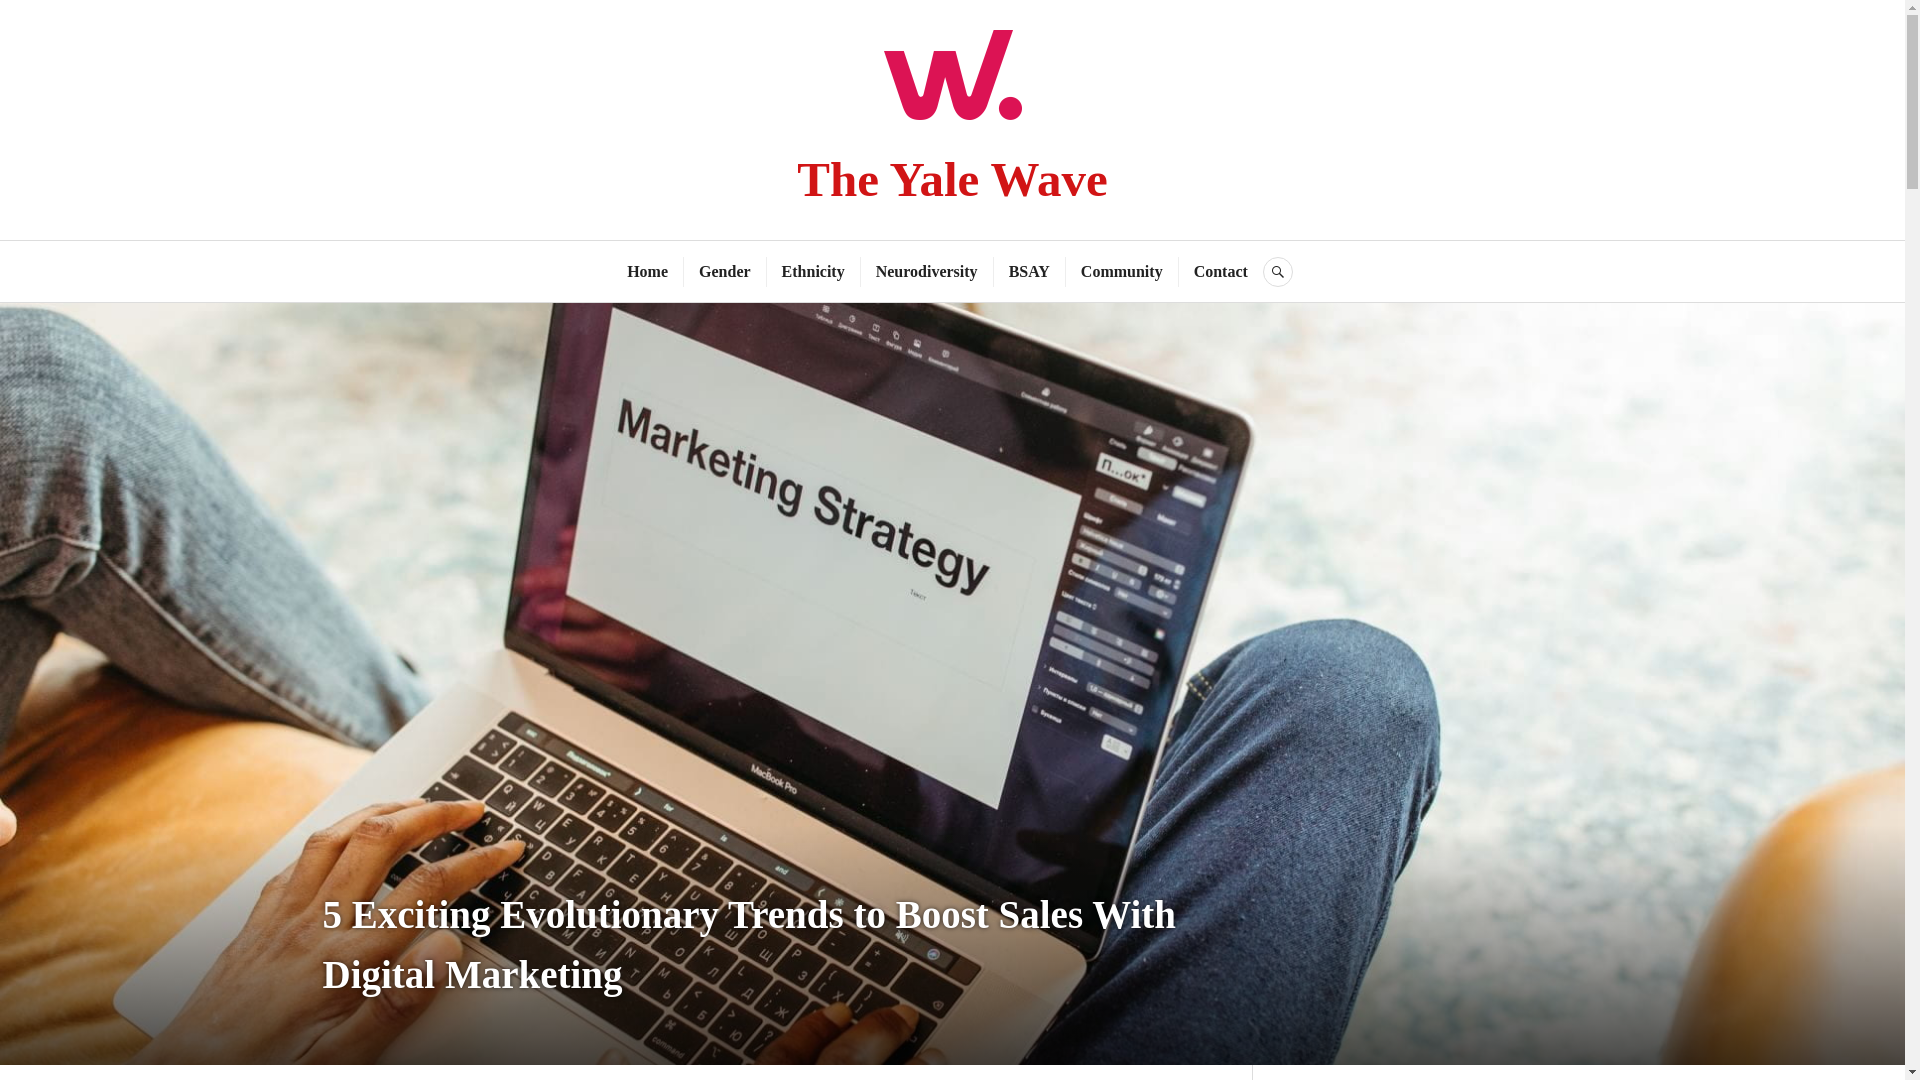  Describe the element at coordinates (812, 272) in the screenshot. I see `Ethnicity` at that location.